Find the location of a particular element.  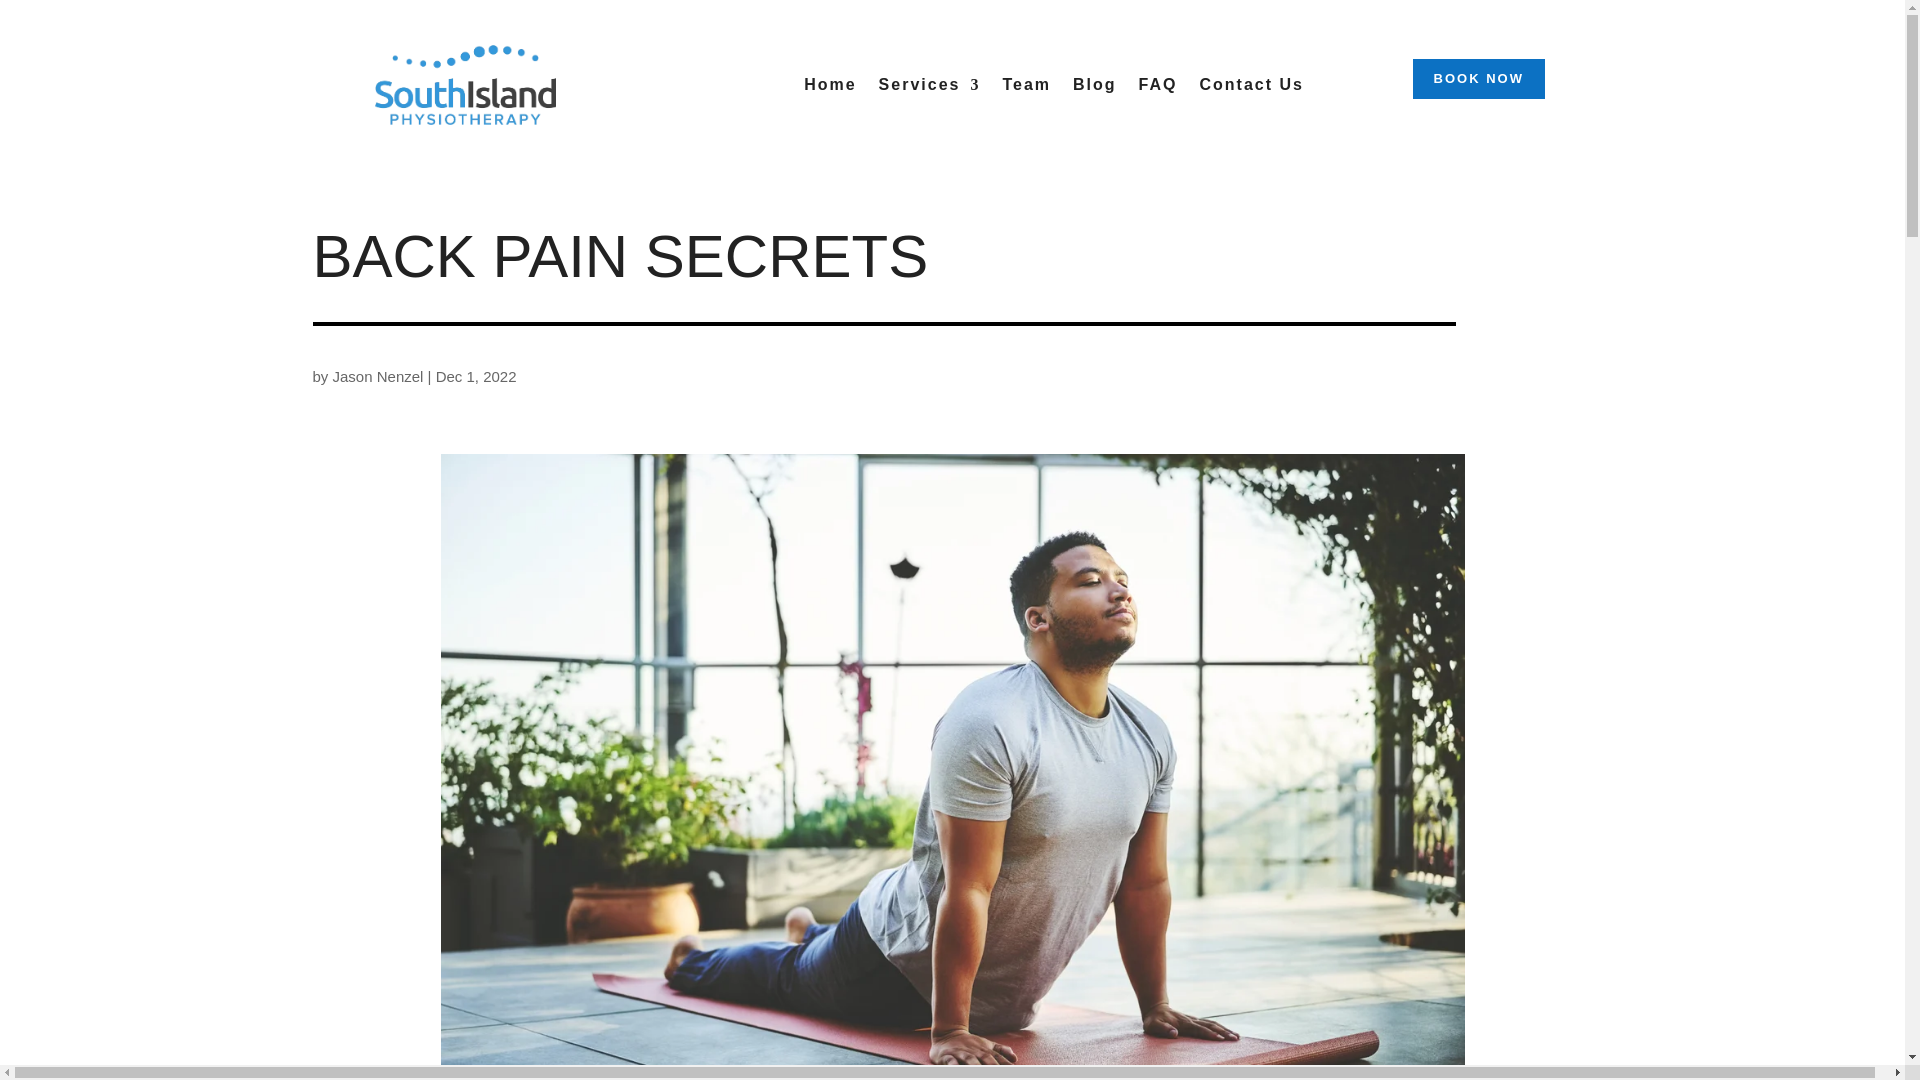

FAQ is located at coordinates (1158, 88).